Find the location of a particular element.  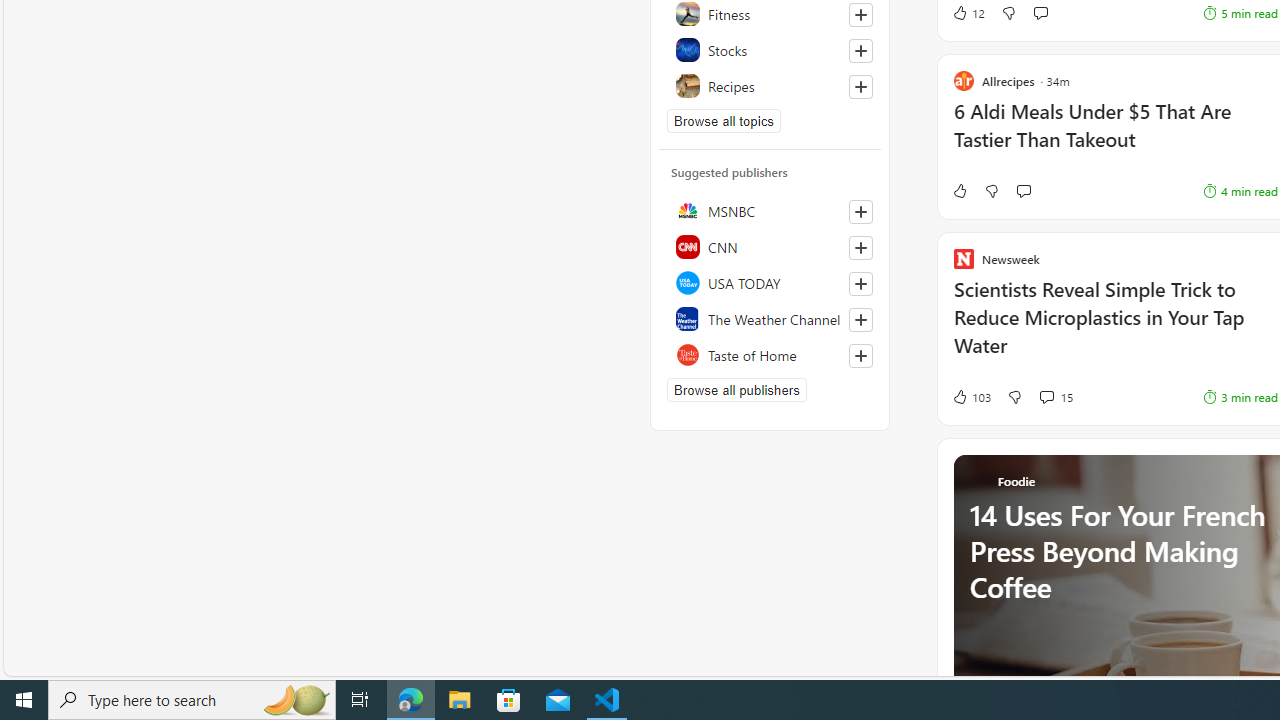

6 Aldi Meals Under $5 That Are Tastier Than Takeout is located at coordinates (1115, 136).